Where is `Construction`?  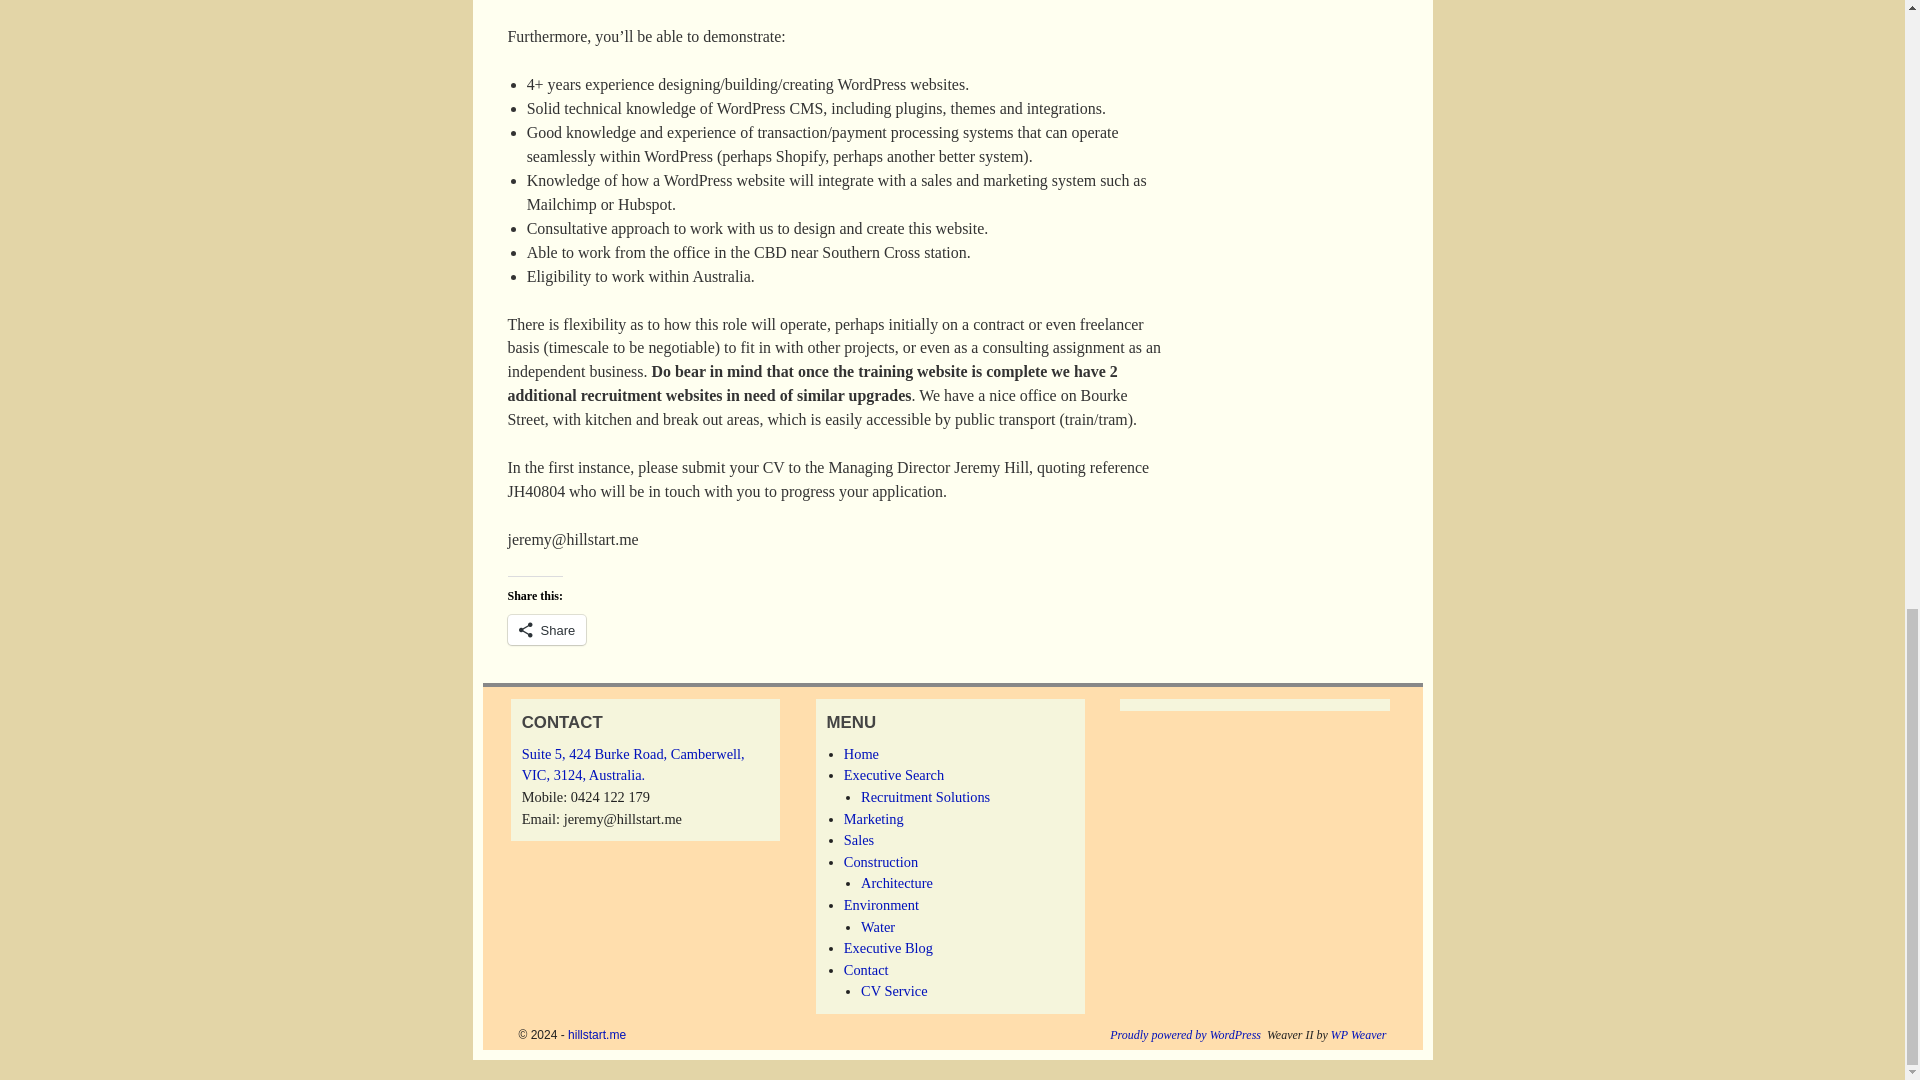
Construction is located at coordinates (880, 862).